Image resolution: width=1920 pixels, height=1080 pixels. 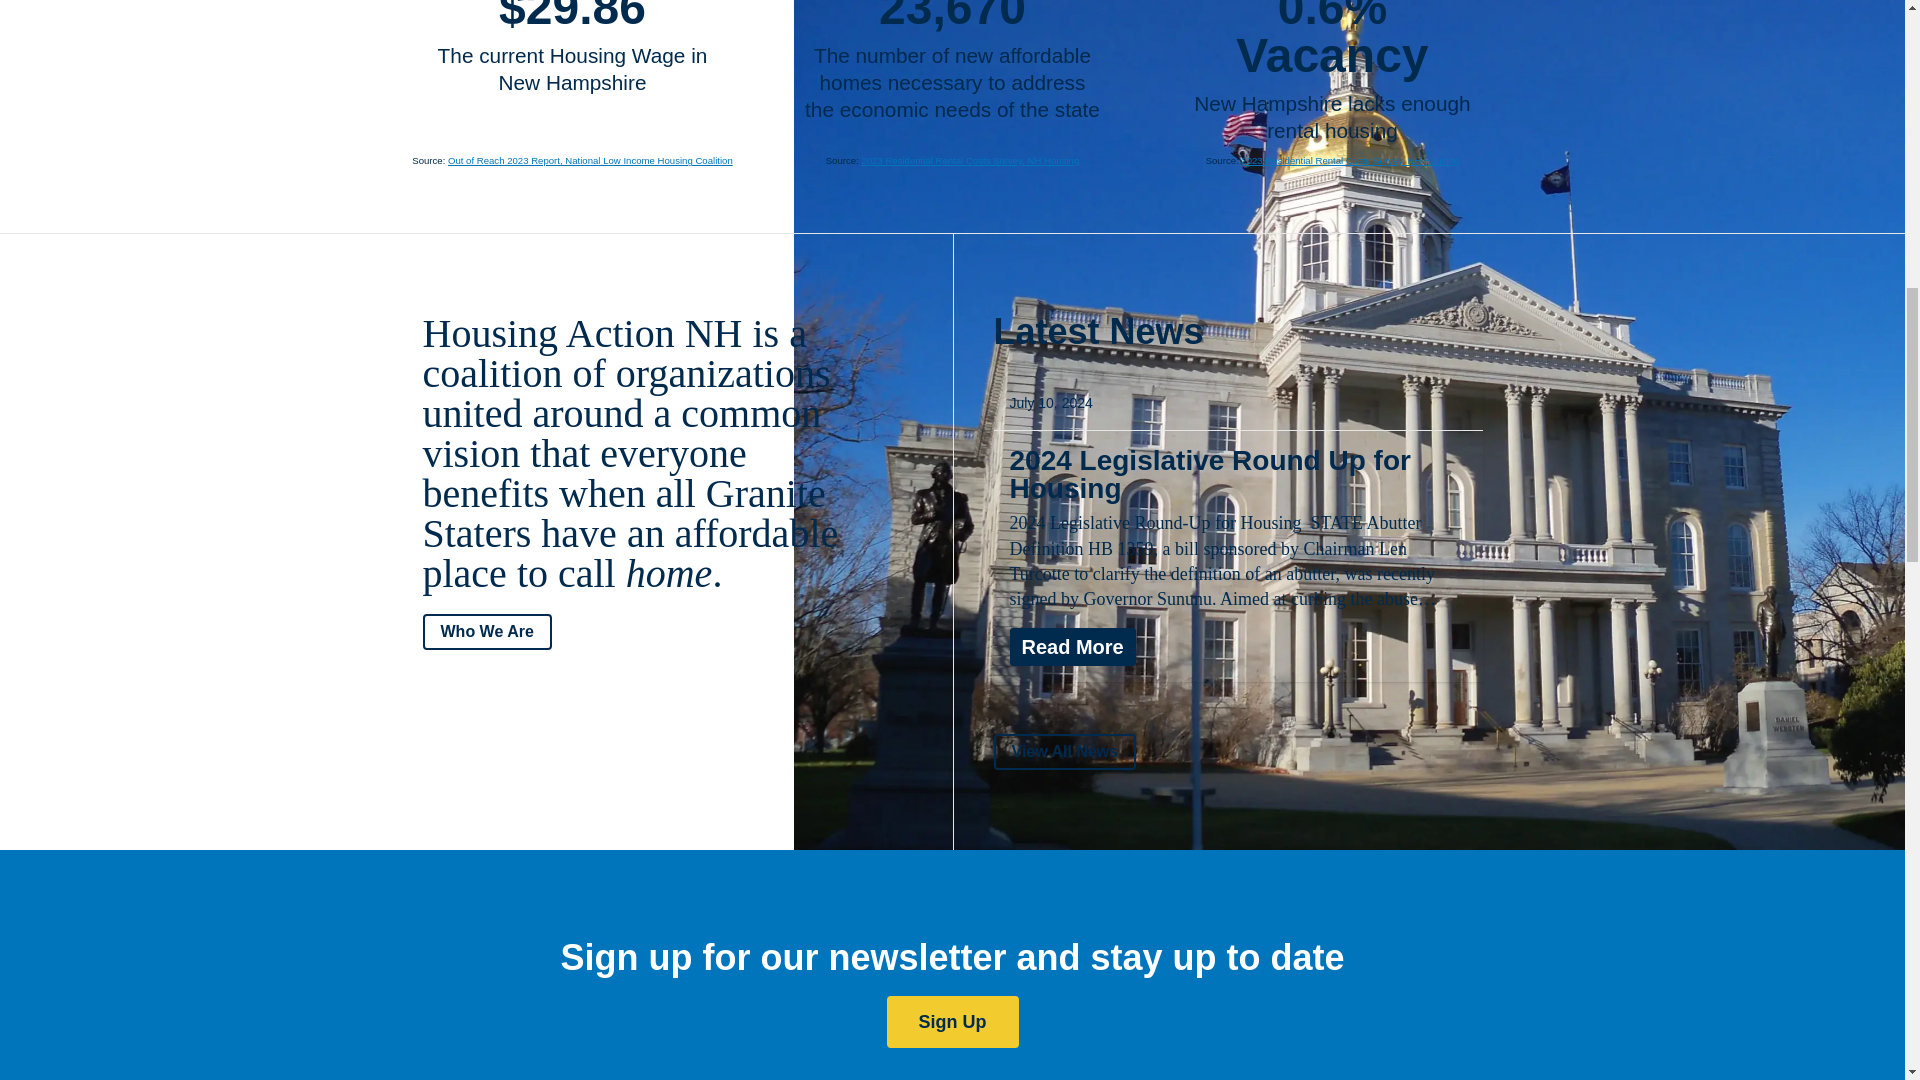 I want to click on 2023 Residential Rental Costs Survey, NH Housing, so click(x=970, y=160).